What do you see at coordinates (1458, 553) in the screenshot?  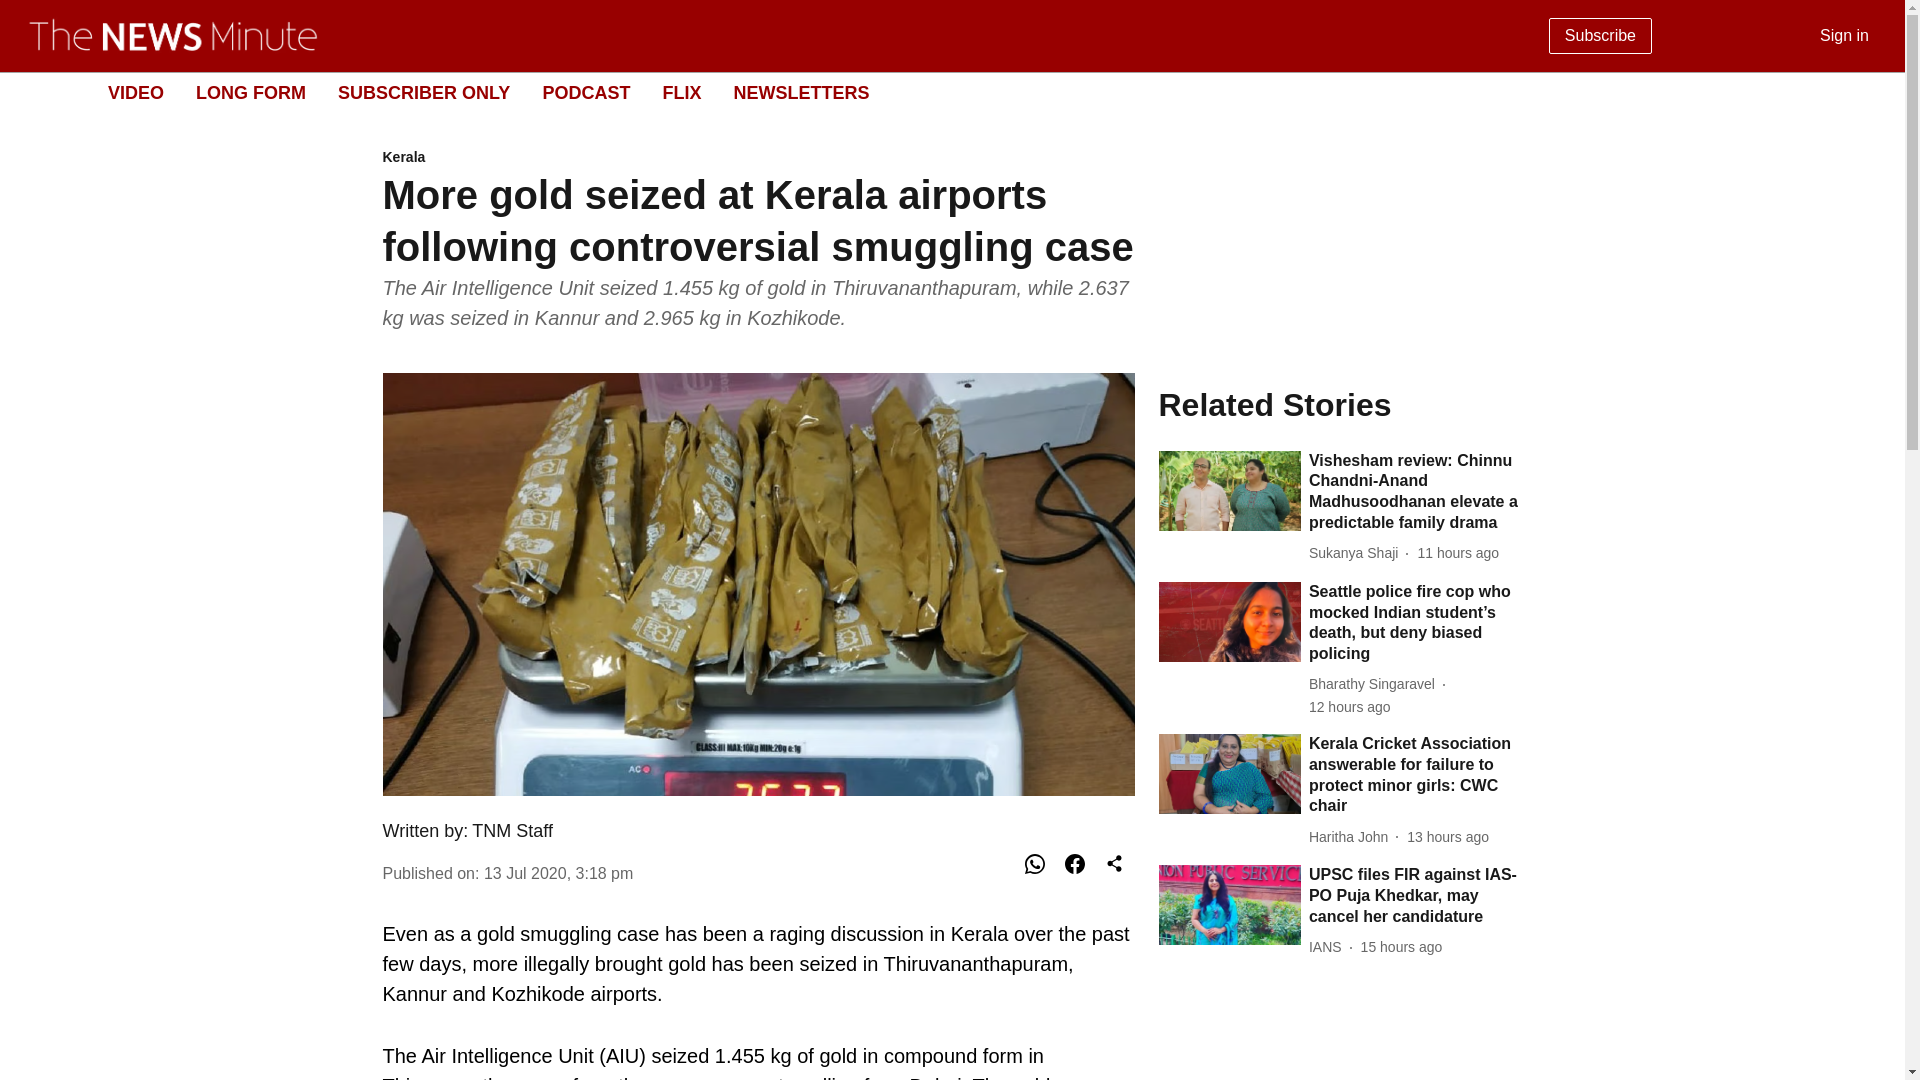 I see `2024-07-19 15:10` at bounding box center [1458, 553].